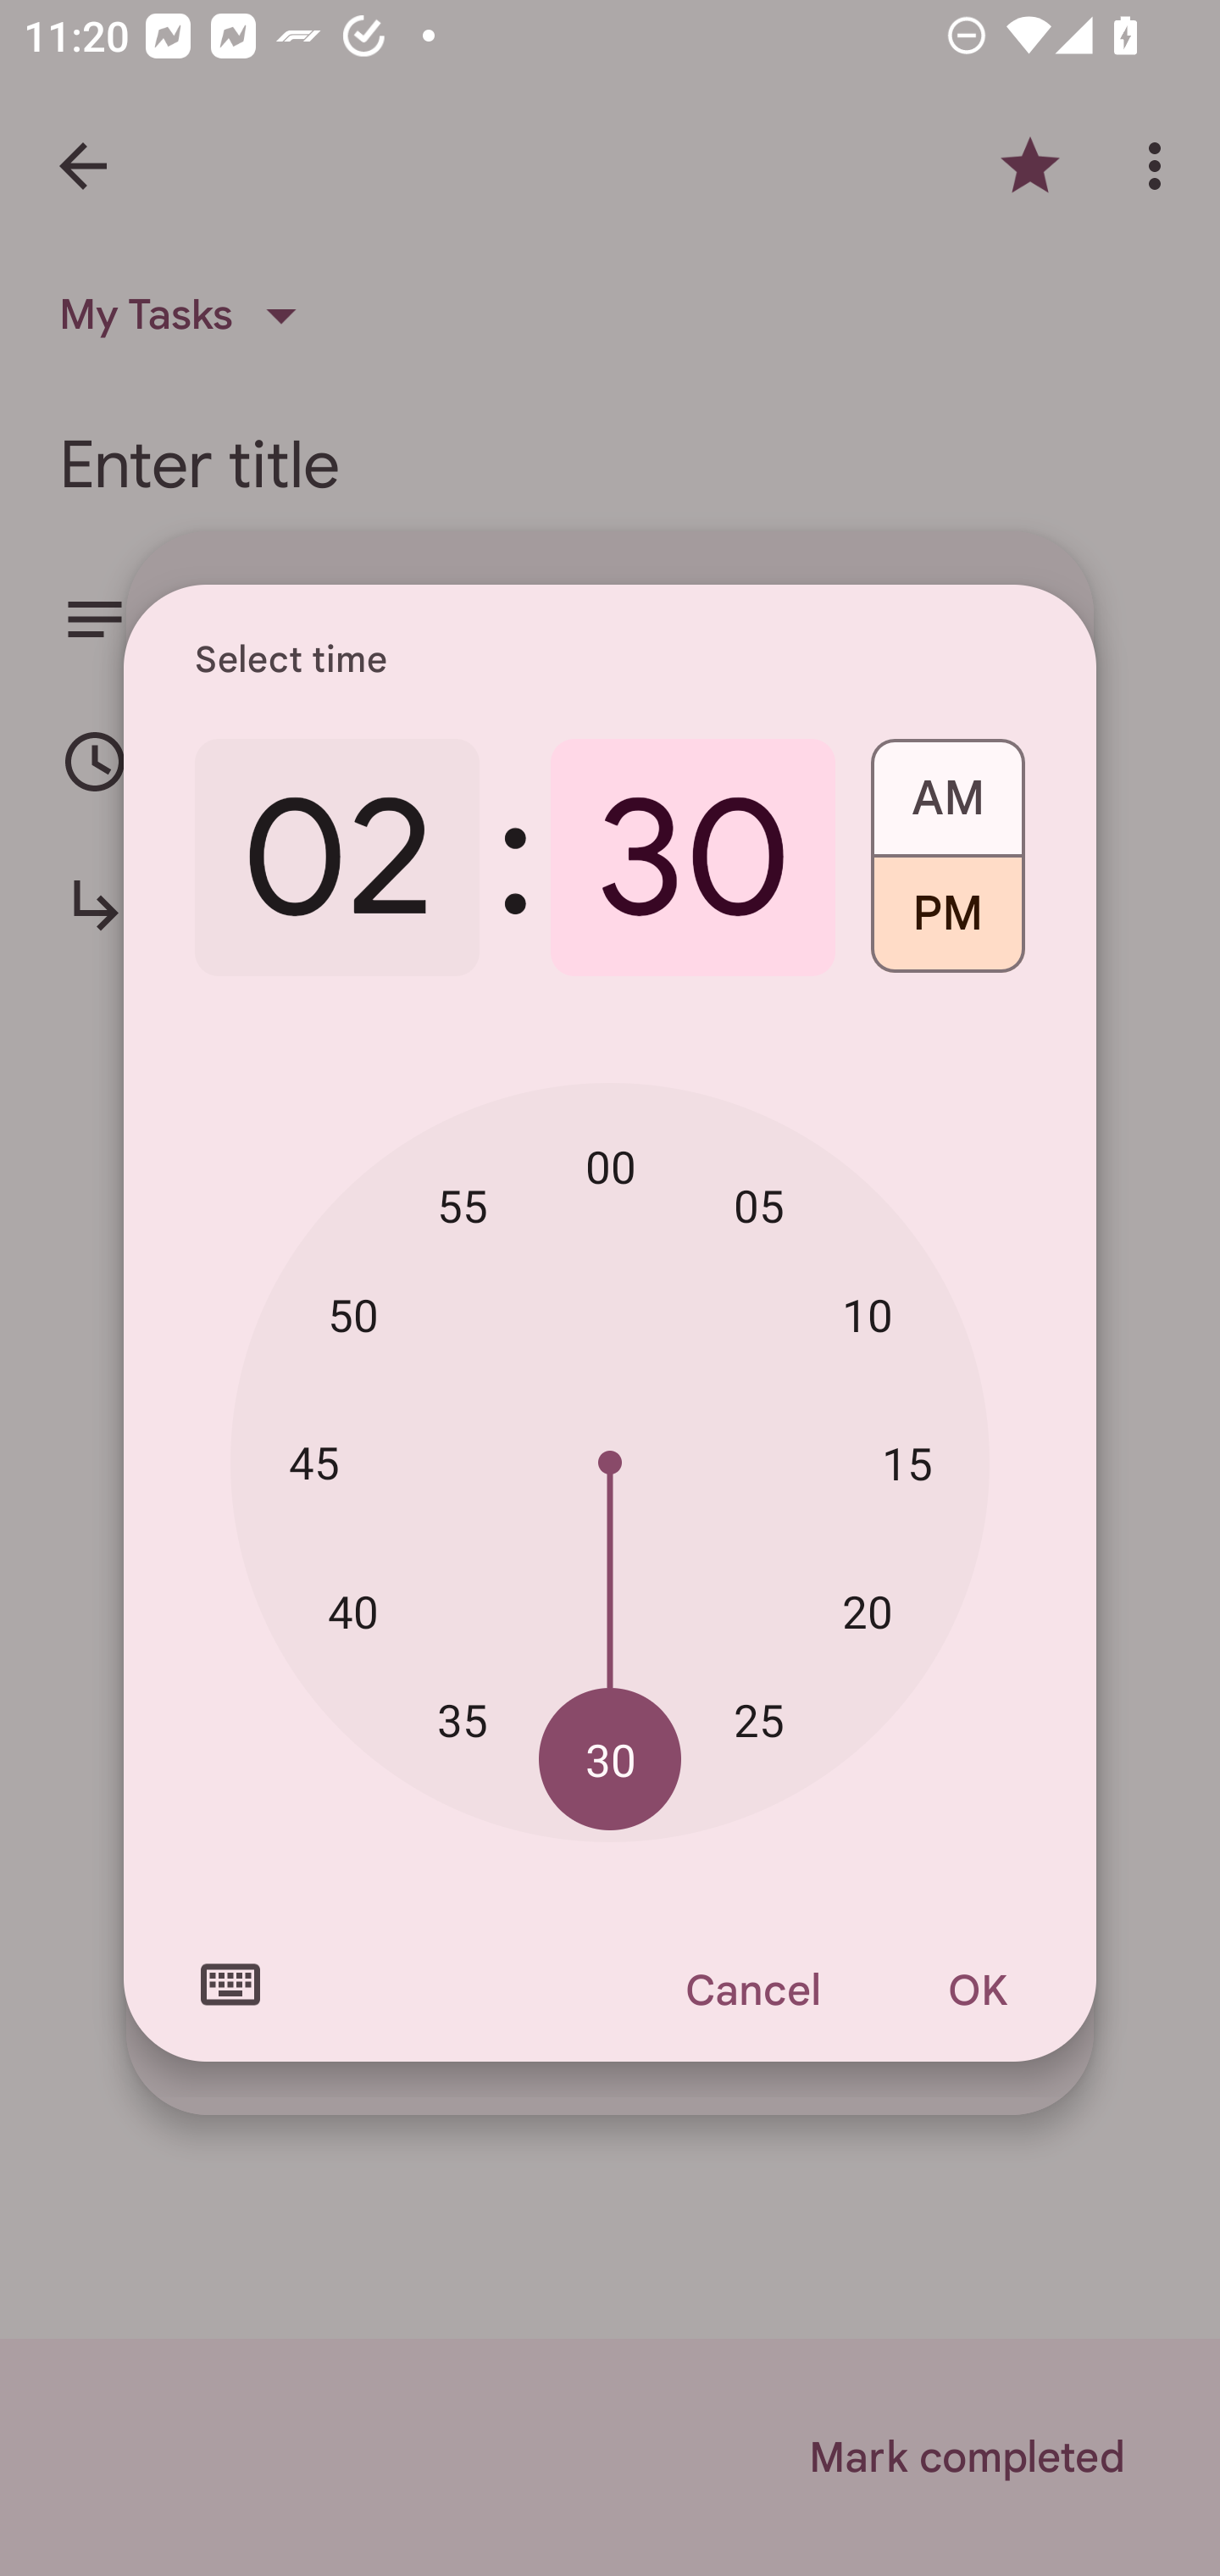 The width and height of the screenshot is (1220, 2576). What do you see at coordinates (693, 858) in the screenshot?
I see `30 30 minutes` at bounding box center [693, 858].